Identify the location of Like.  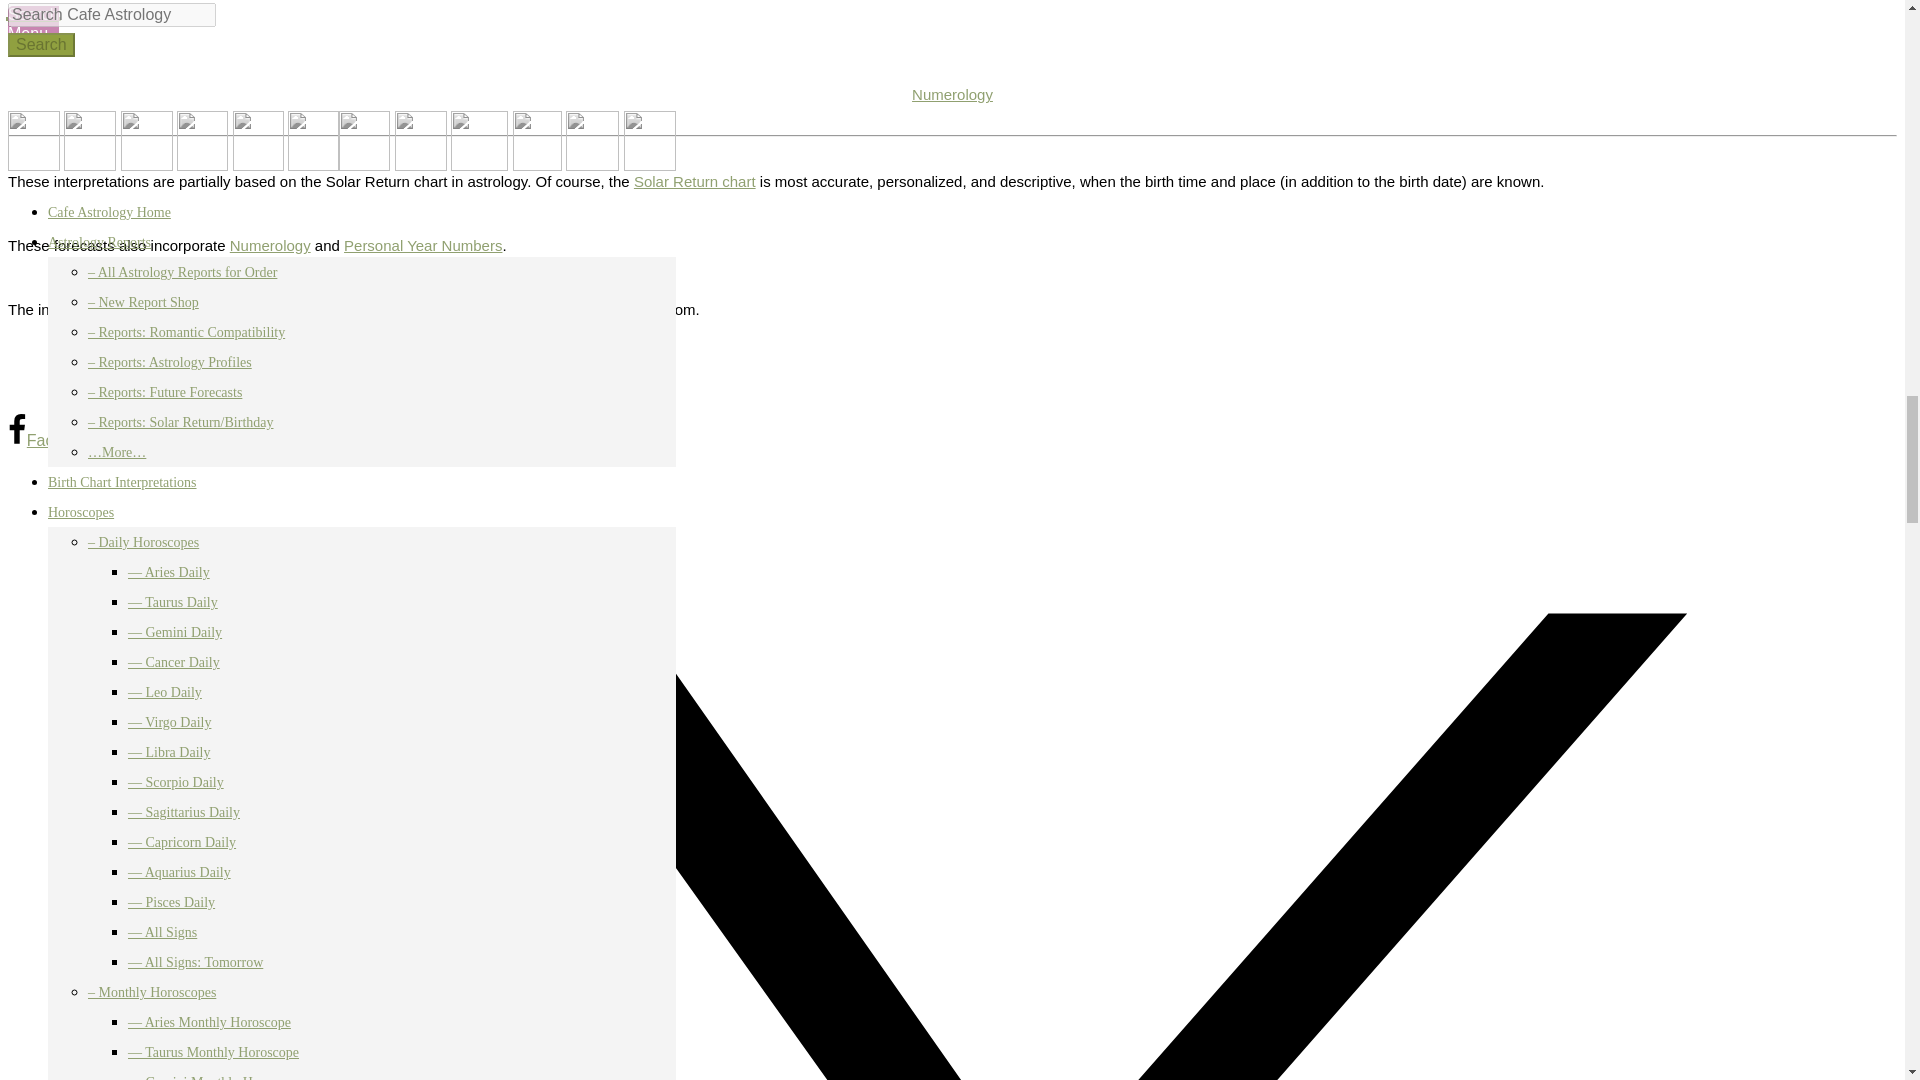
(121, 440).